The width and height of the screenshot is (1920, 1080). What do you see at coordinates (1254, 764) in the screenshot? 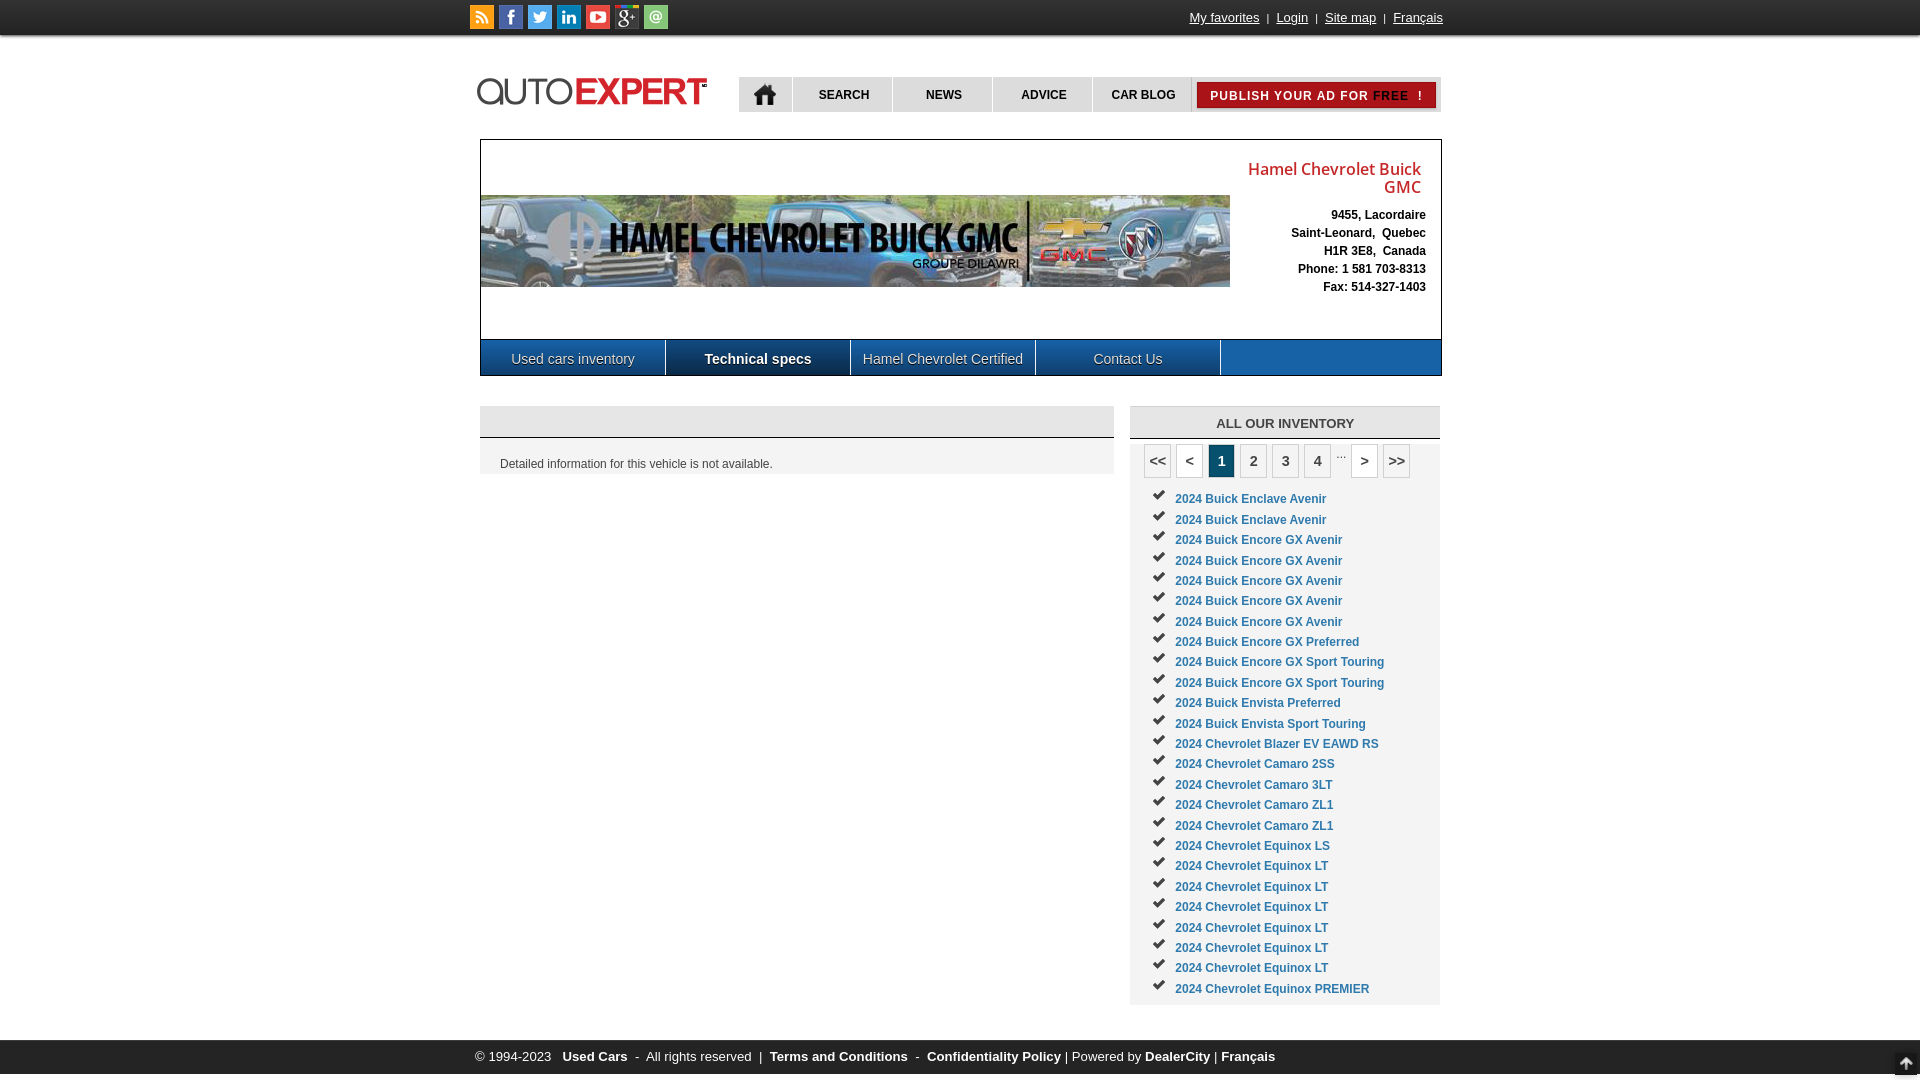
I see `2024 Chevrolet Camaro 2SS` at bounding box center [1254, 764].